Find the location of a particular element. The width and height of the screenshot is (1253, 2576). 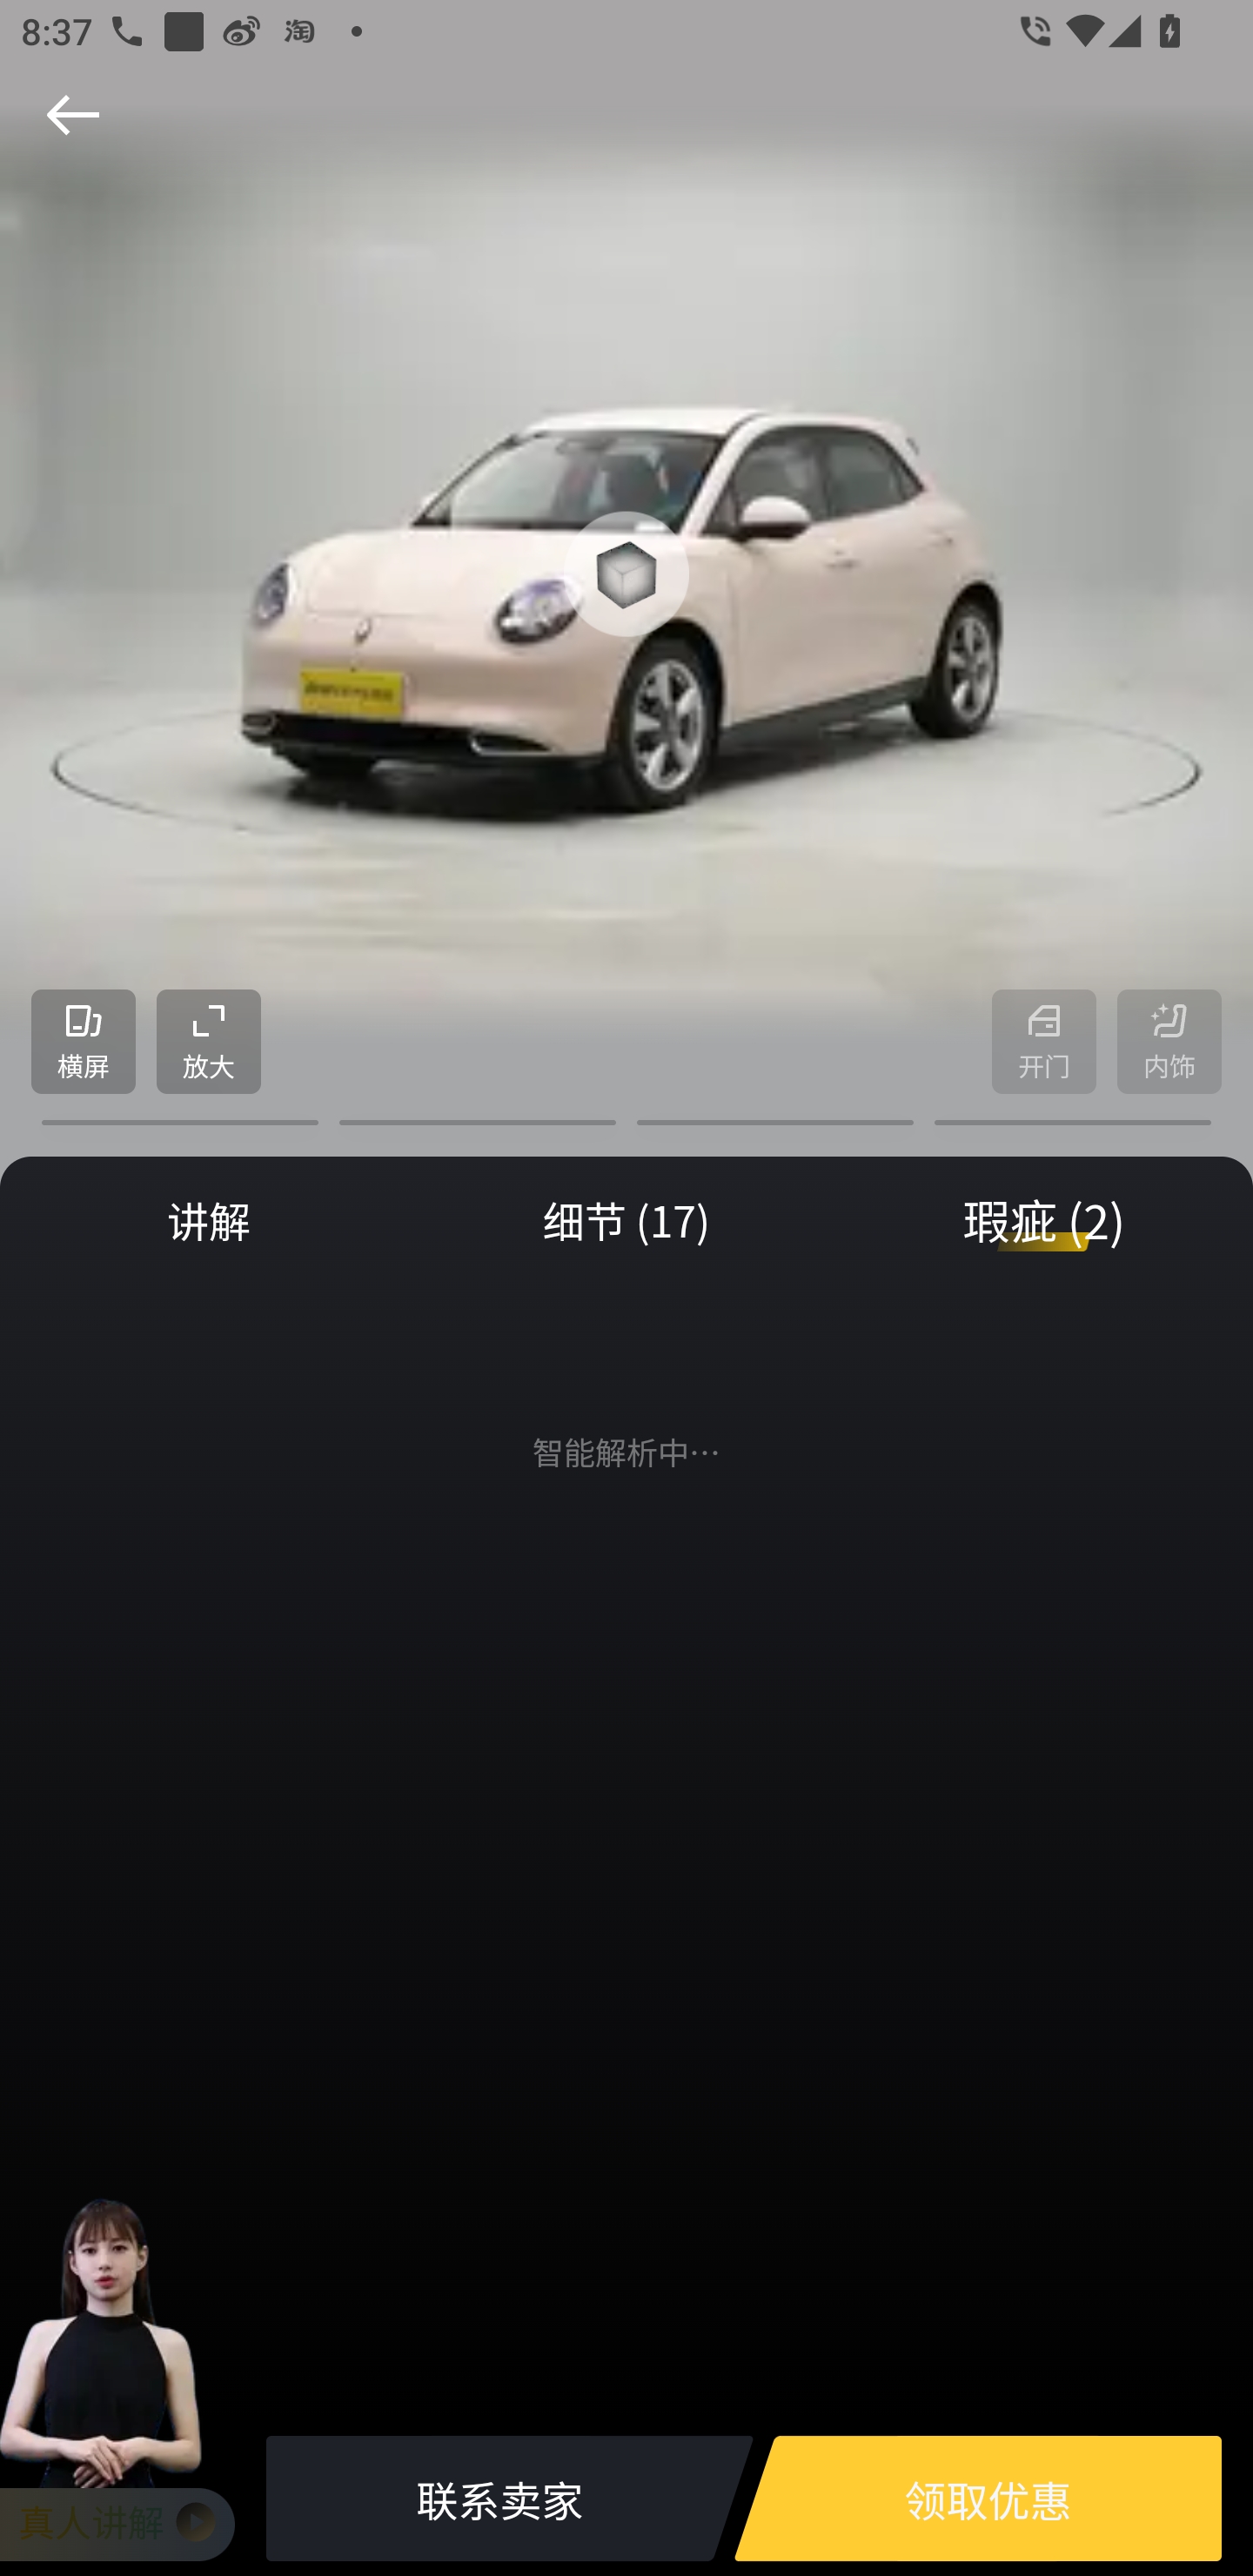

瑕疵 (2) is located at coordinates (1044, 1220).